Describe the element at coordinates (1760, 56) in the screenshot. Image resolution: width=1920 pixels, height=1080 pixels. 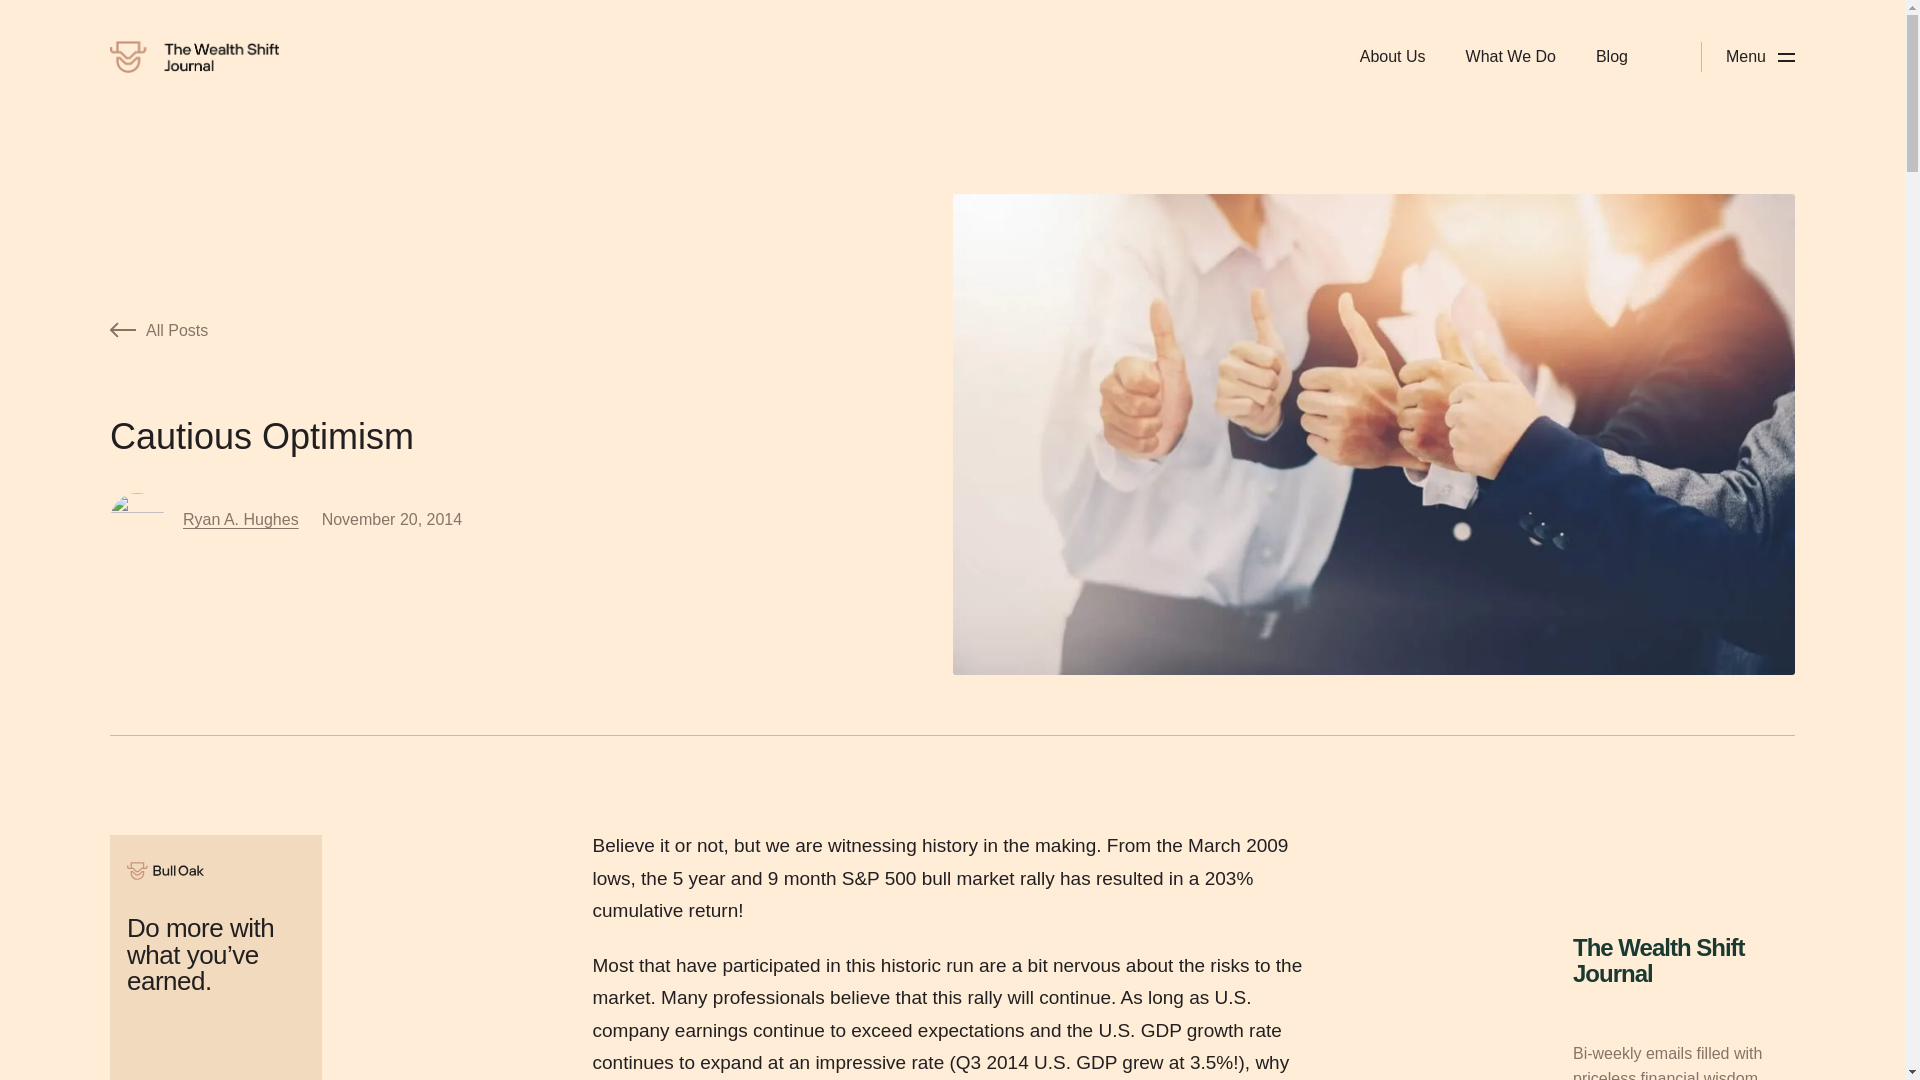
I see `Menu` at that location.